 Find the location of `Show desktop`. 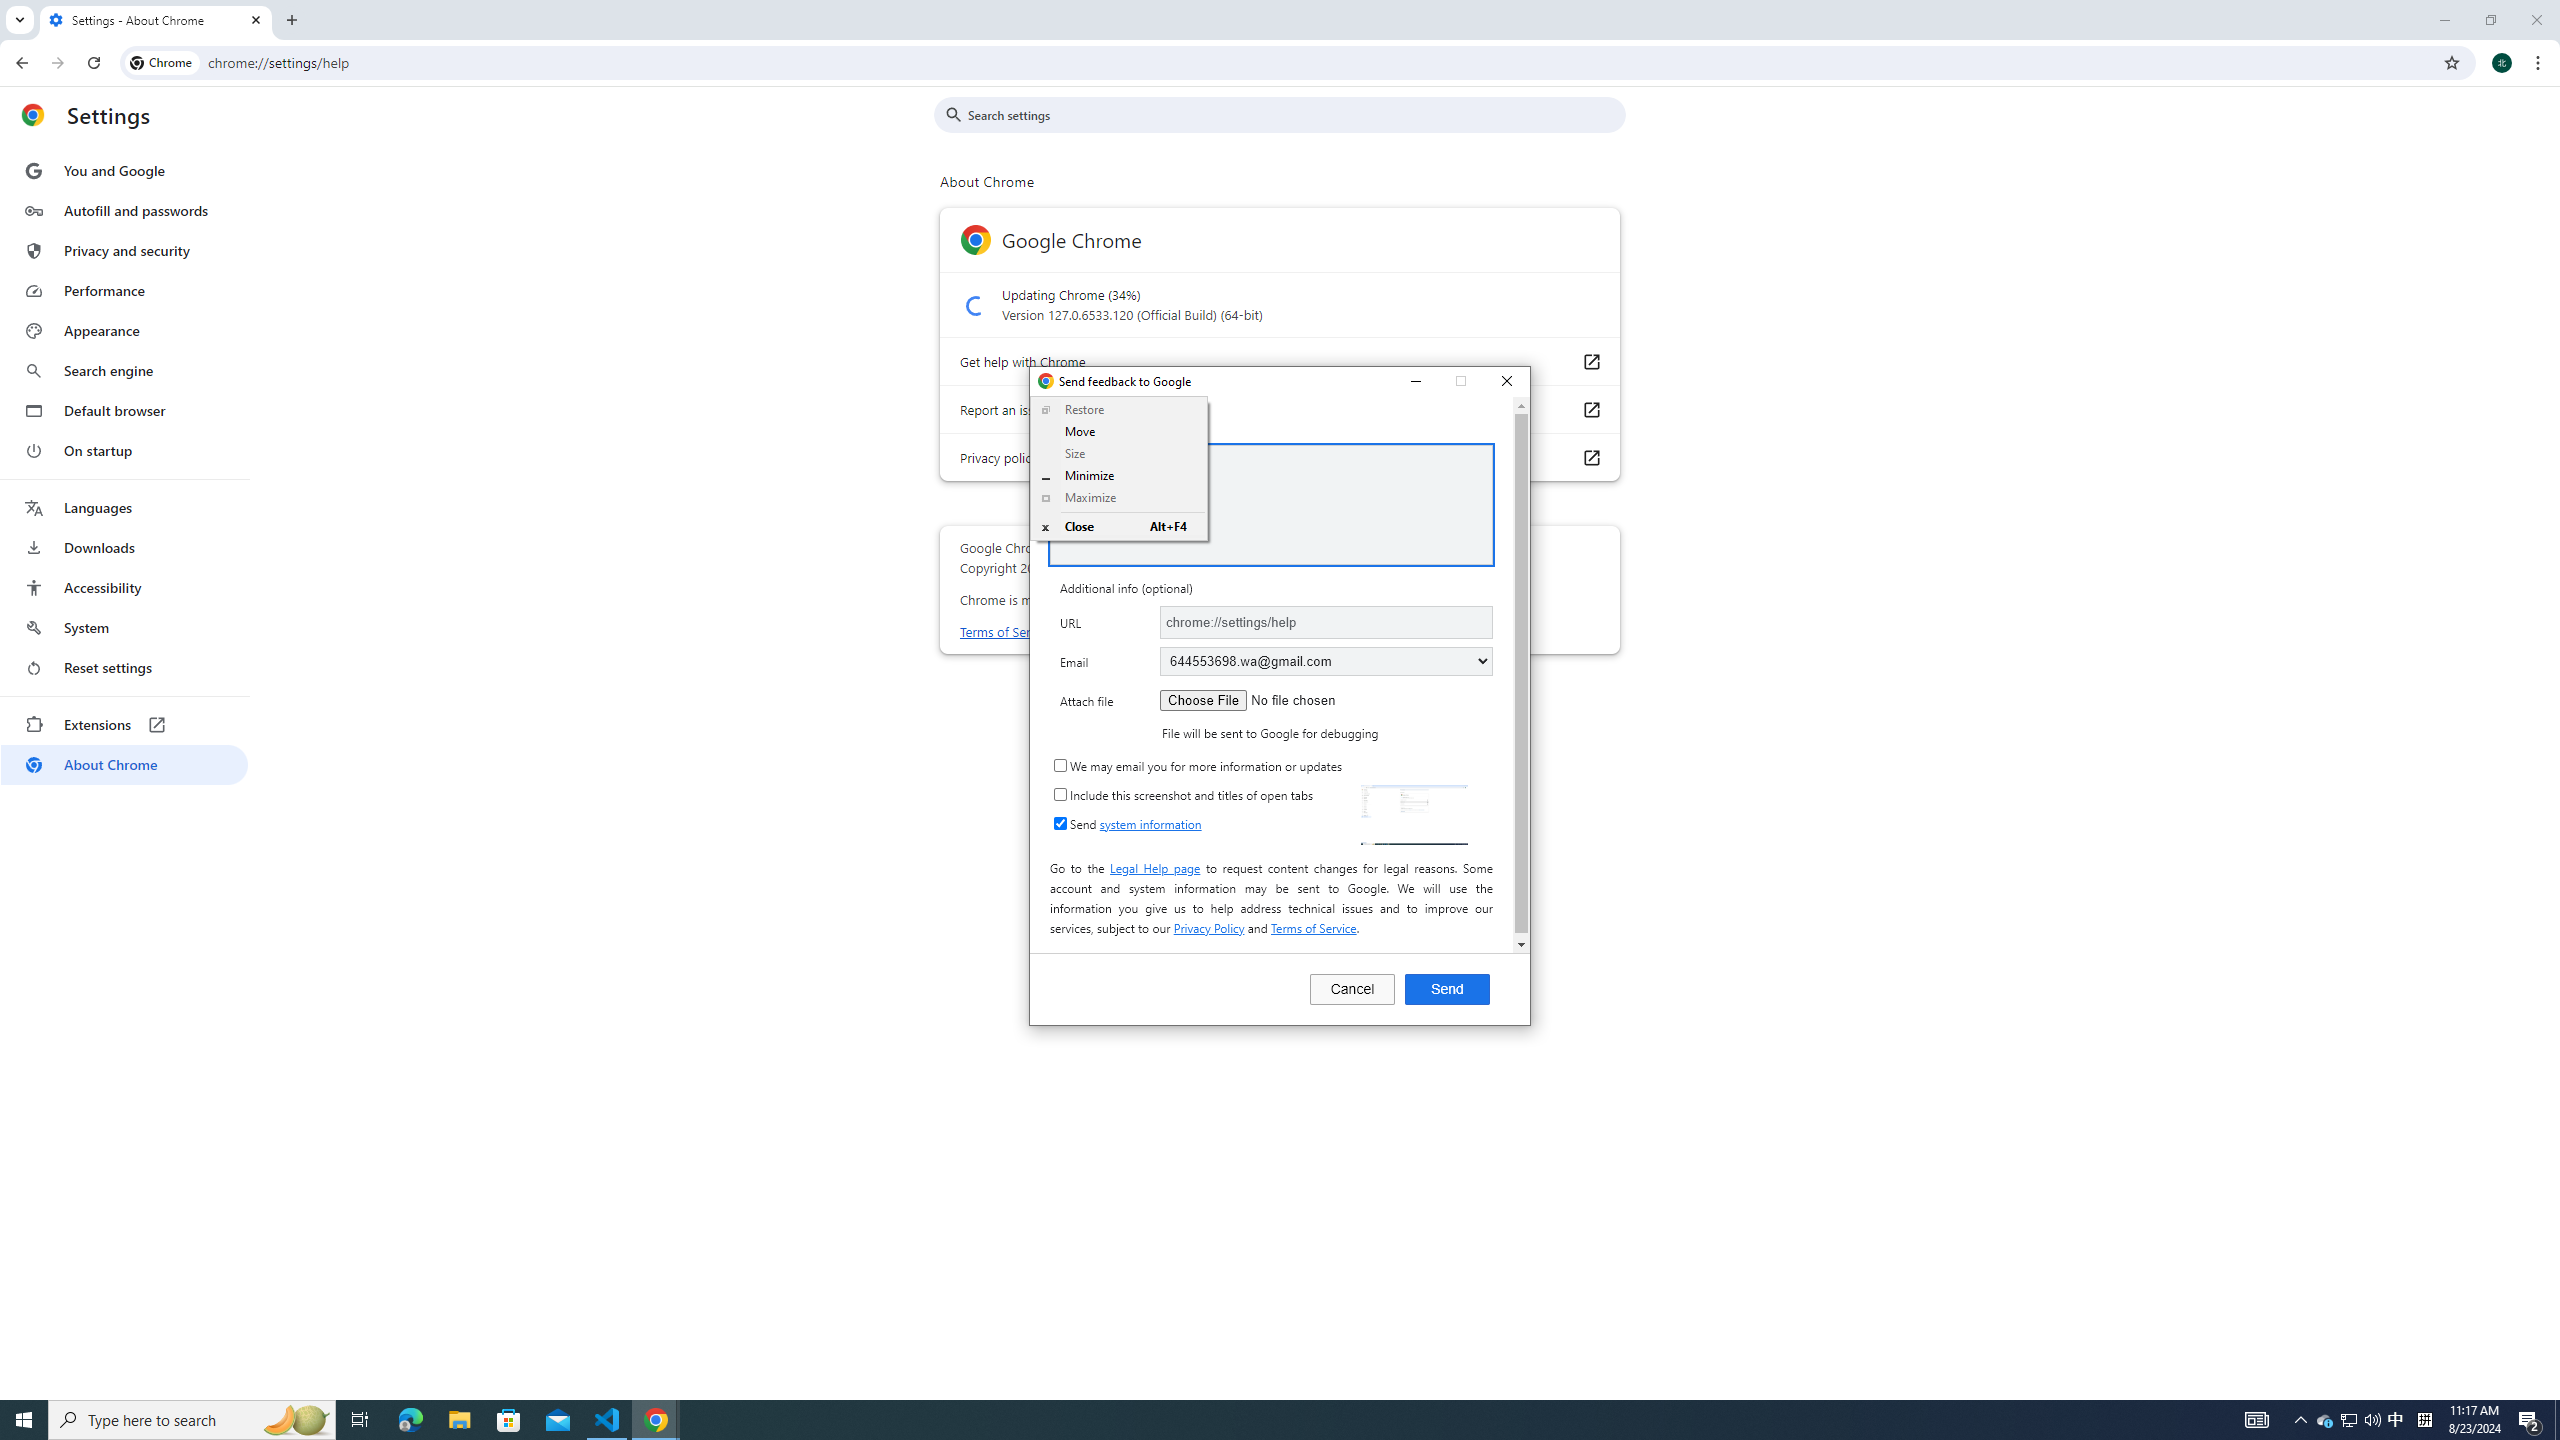

Show desktop is located at coordinates (2557, 1420).